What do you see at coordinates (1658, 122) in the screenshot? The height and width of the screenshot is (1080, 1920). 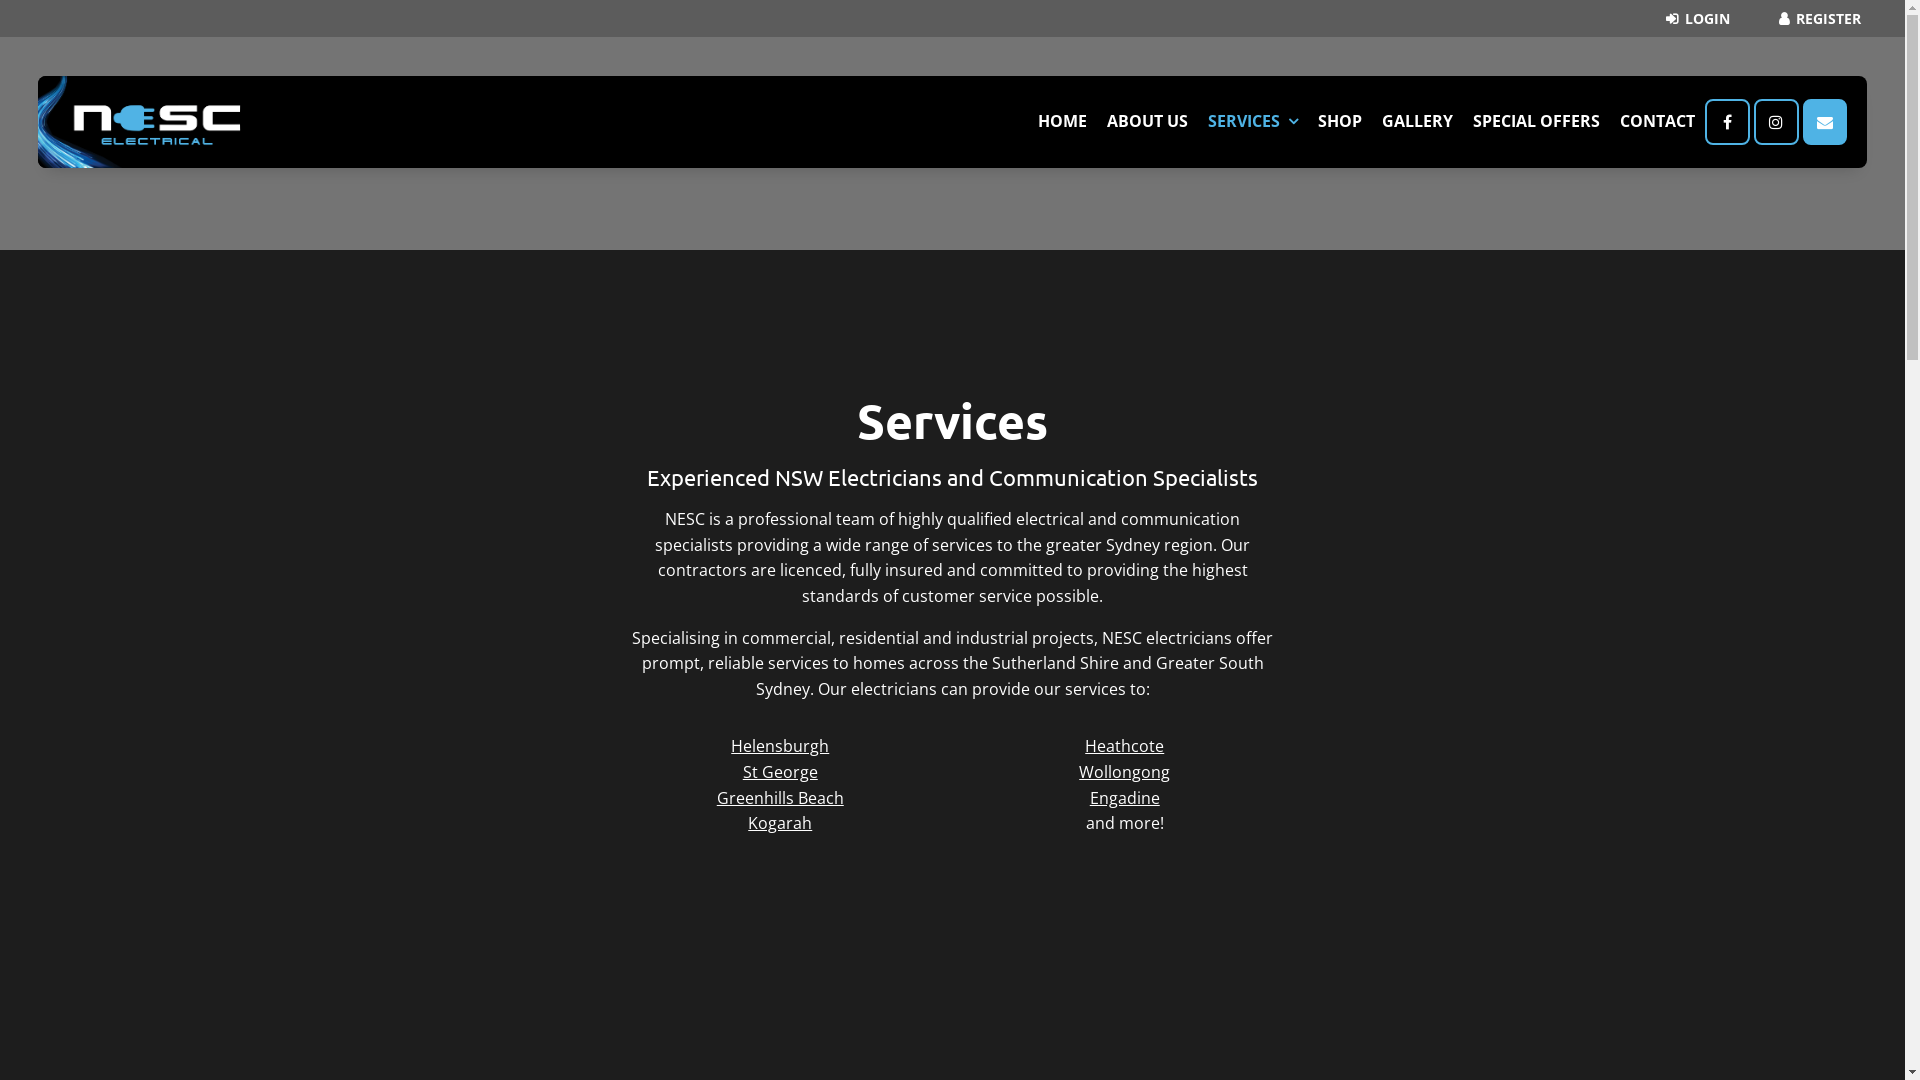 I see `CONTACT` at bounding box center [1658, 122].